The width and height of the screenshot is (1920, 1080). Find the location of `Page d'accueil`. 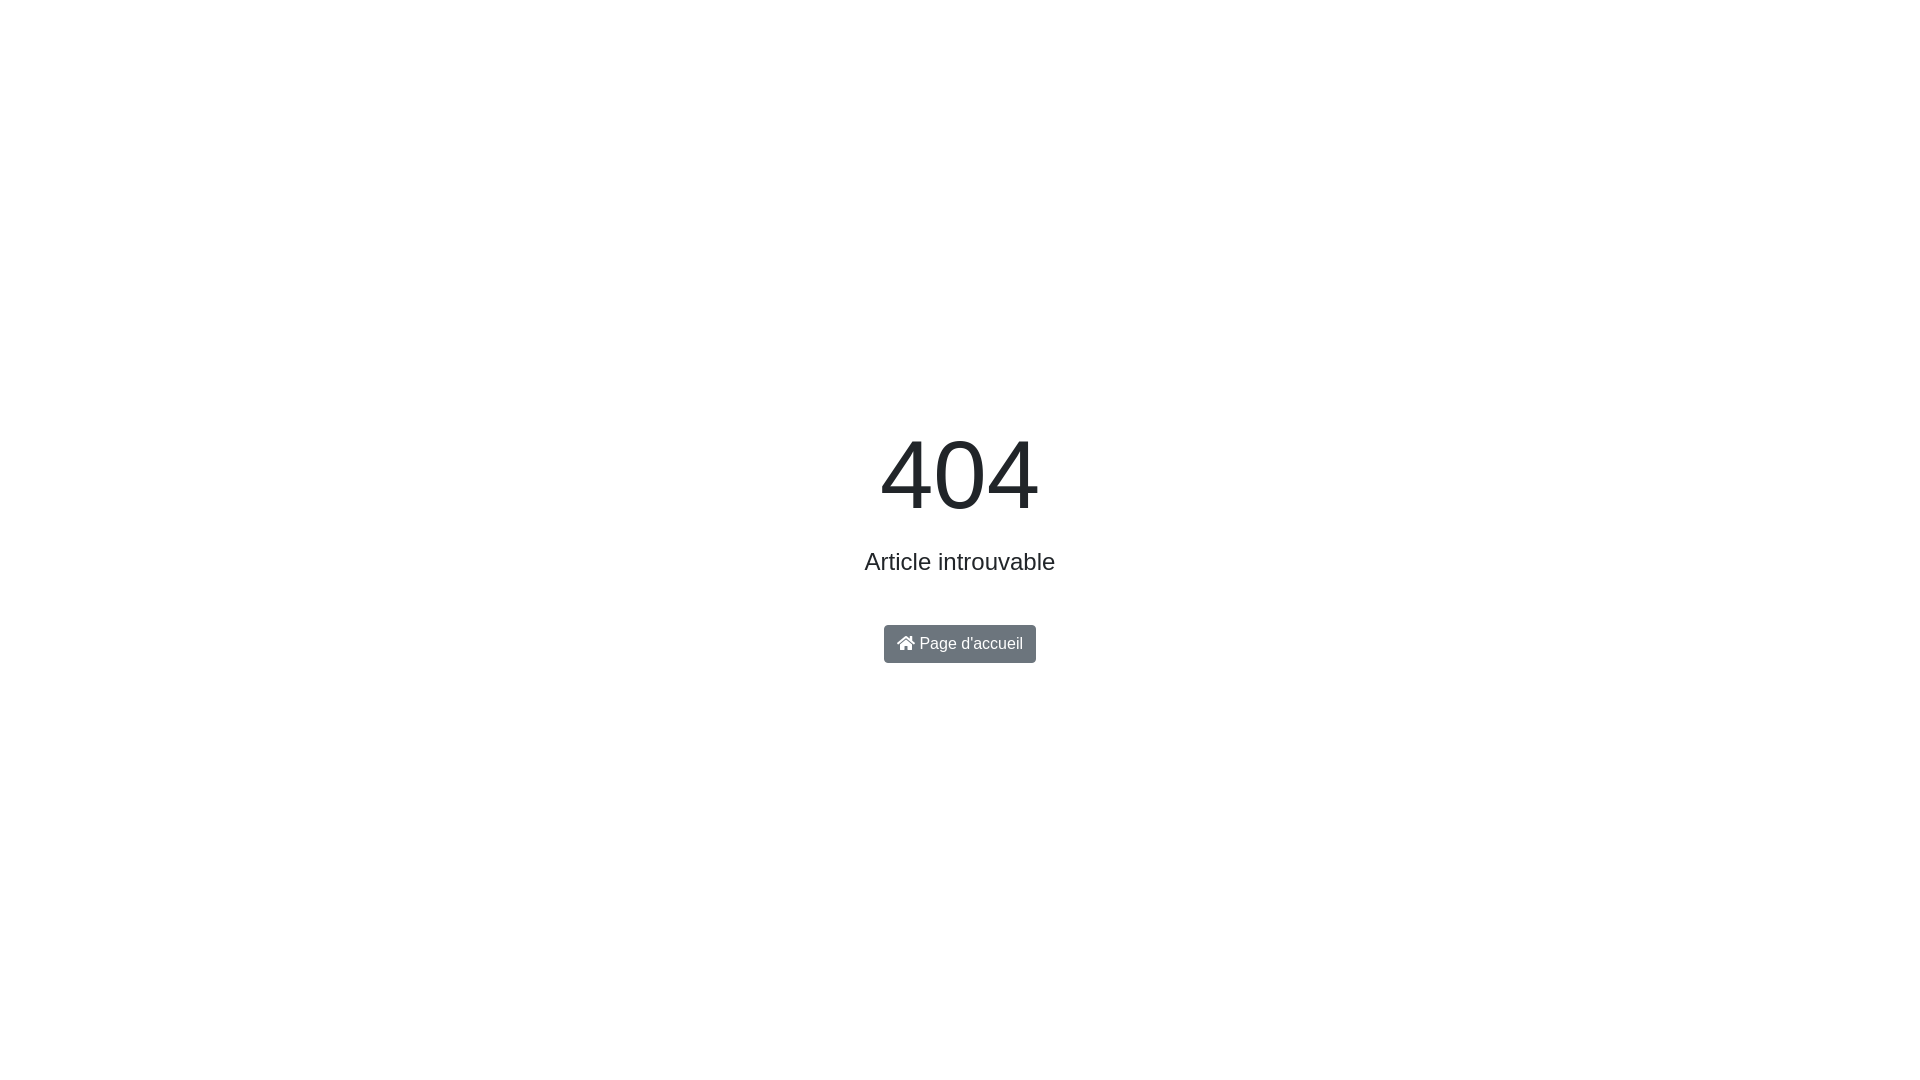

Page d'accueil is located at coordinates (960, 644).